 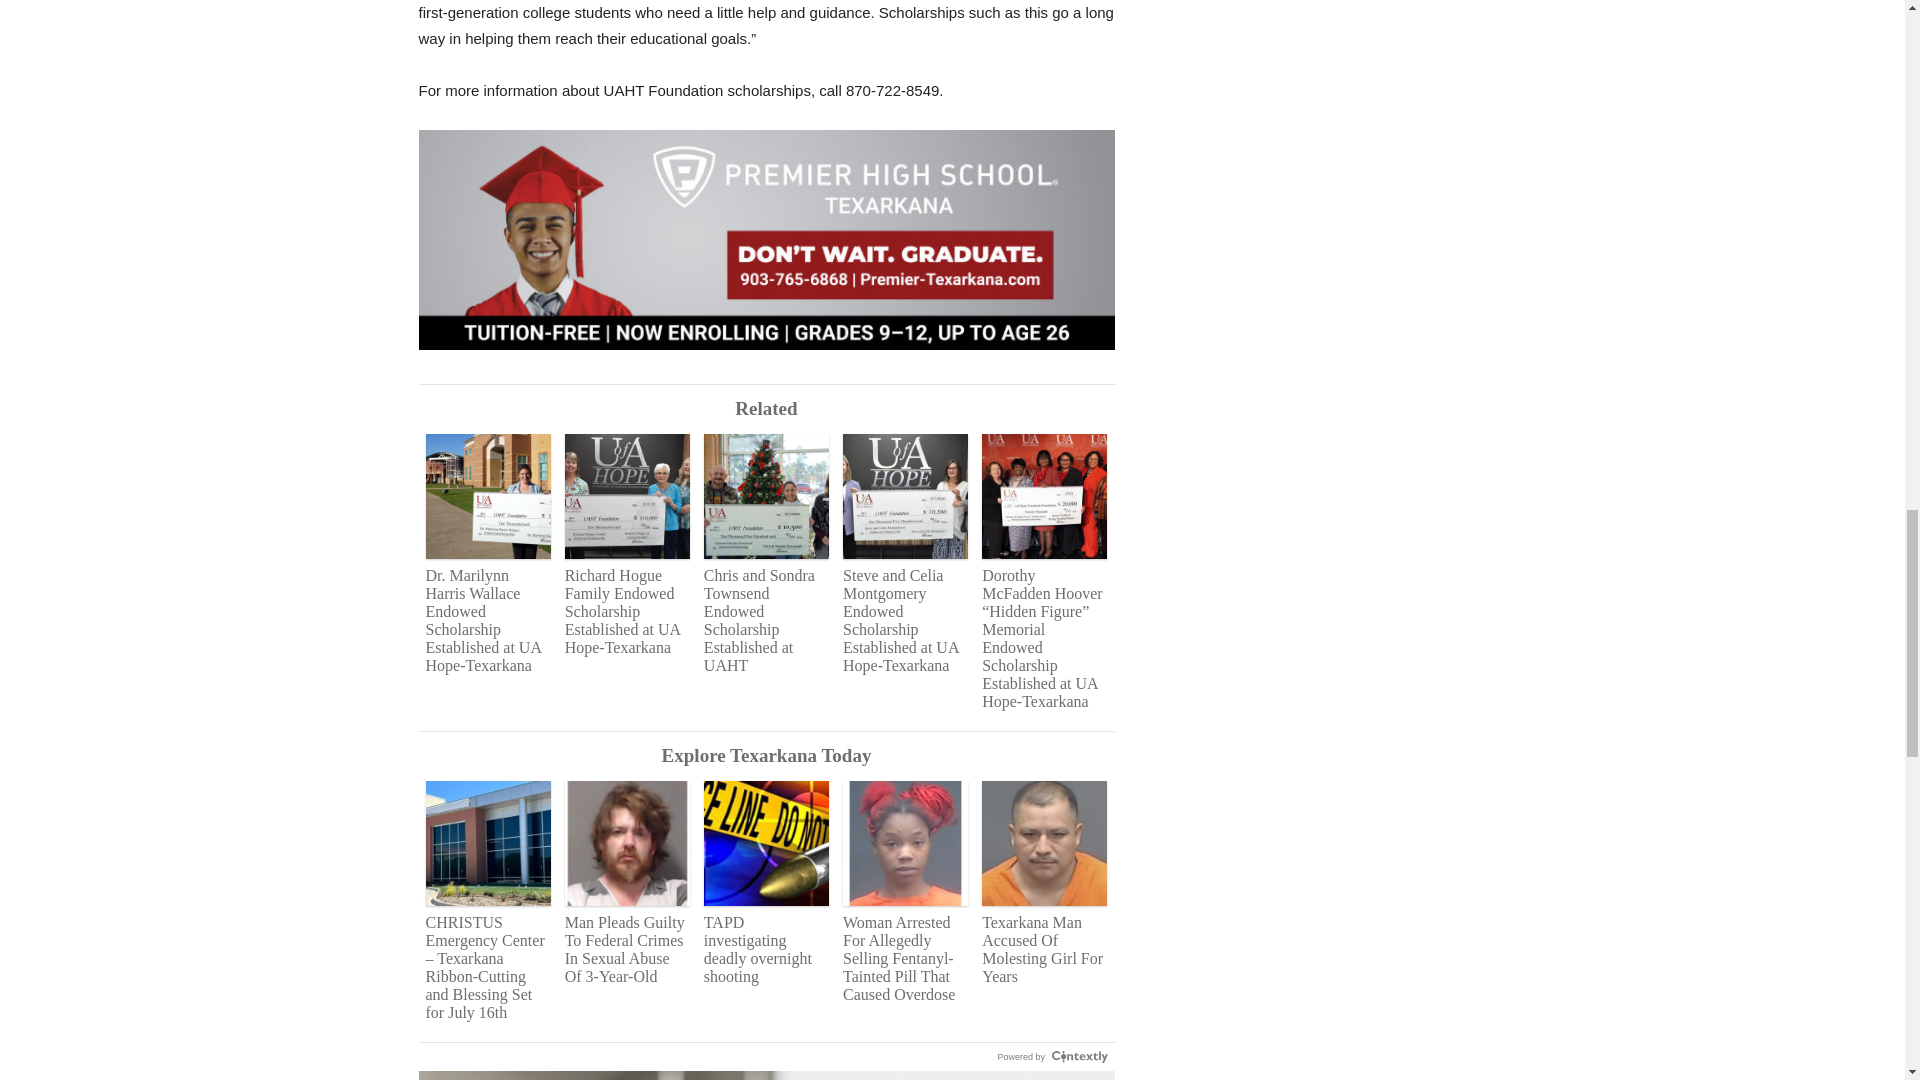 I want to click on Premier HS 728 230 3, so click(x=766, y=250).